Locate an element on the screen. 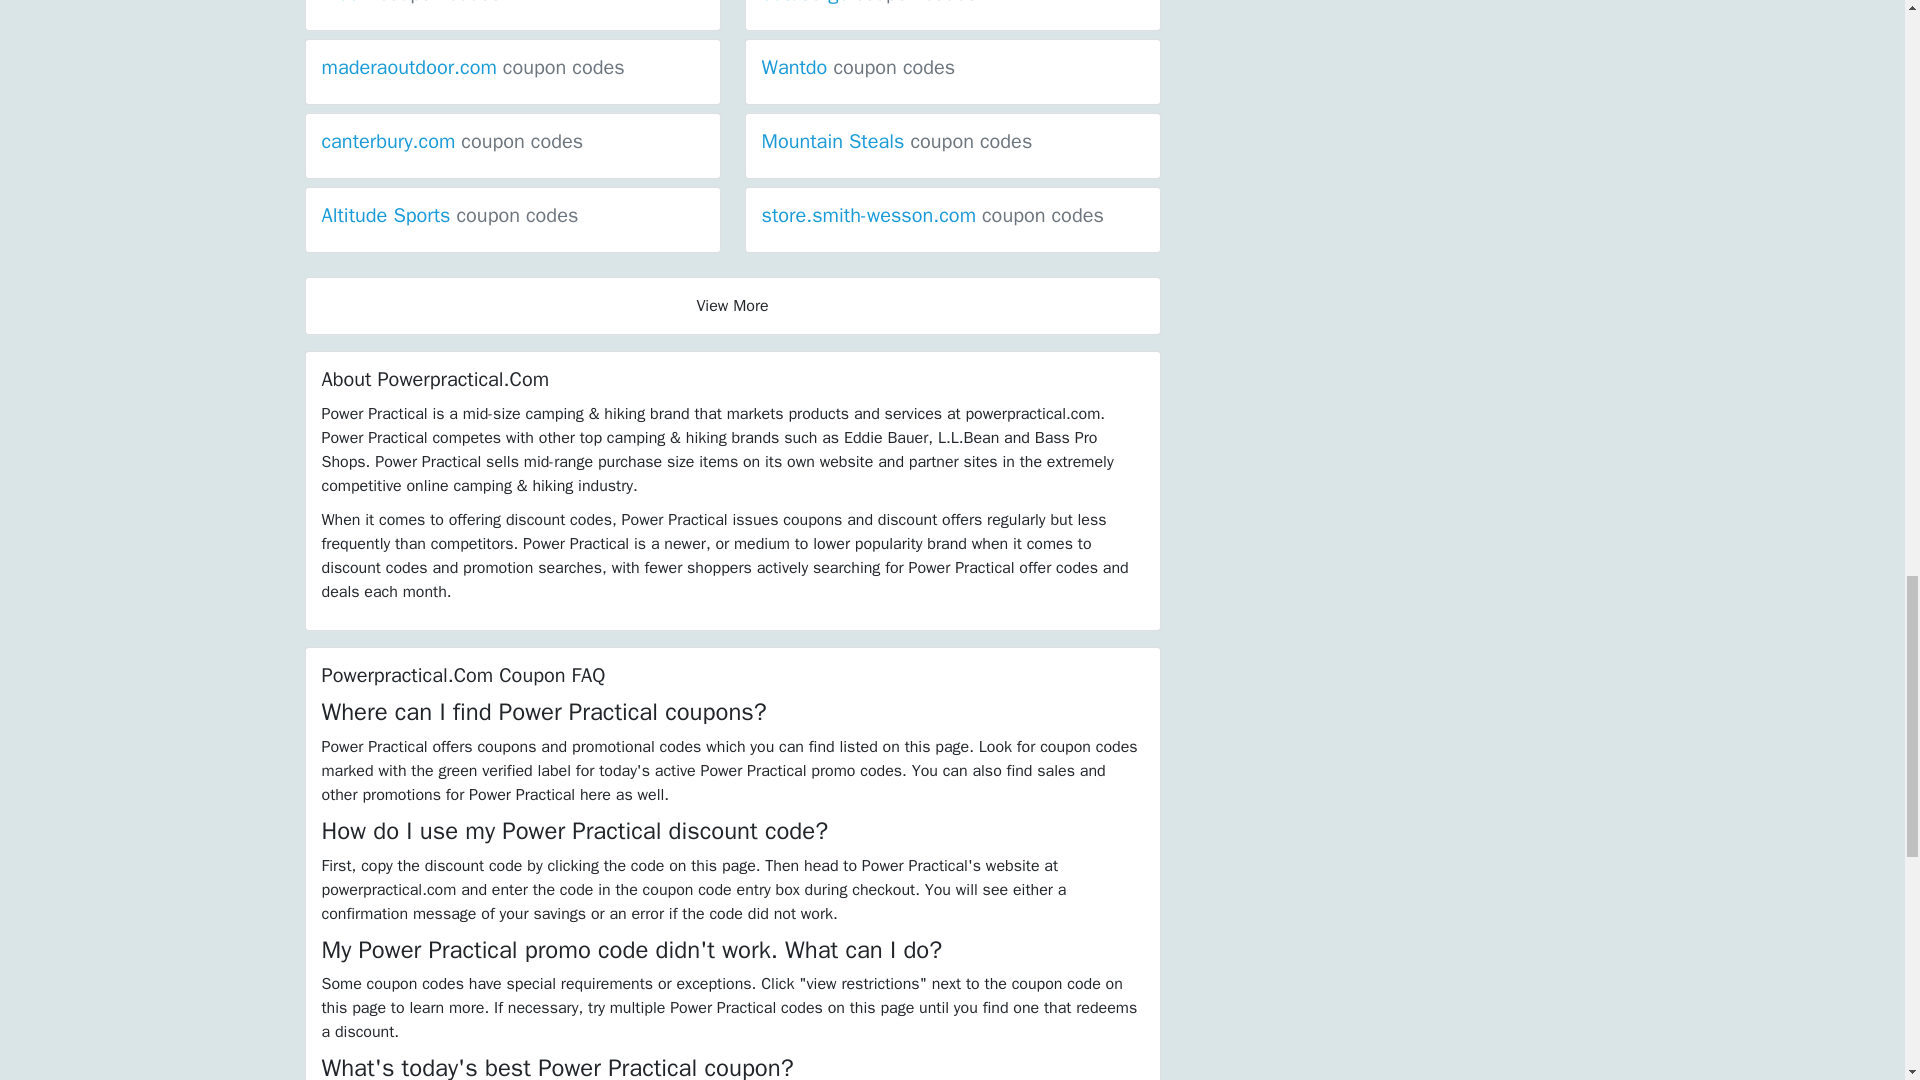  outdoorgb coupon codes is located at coordinates (870, 3).